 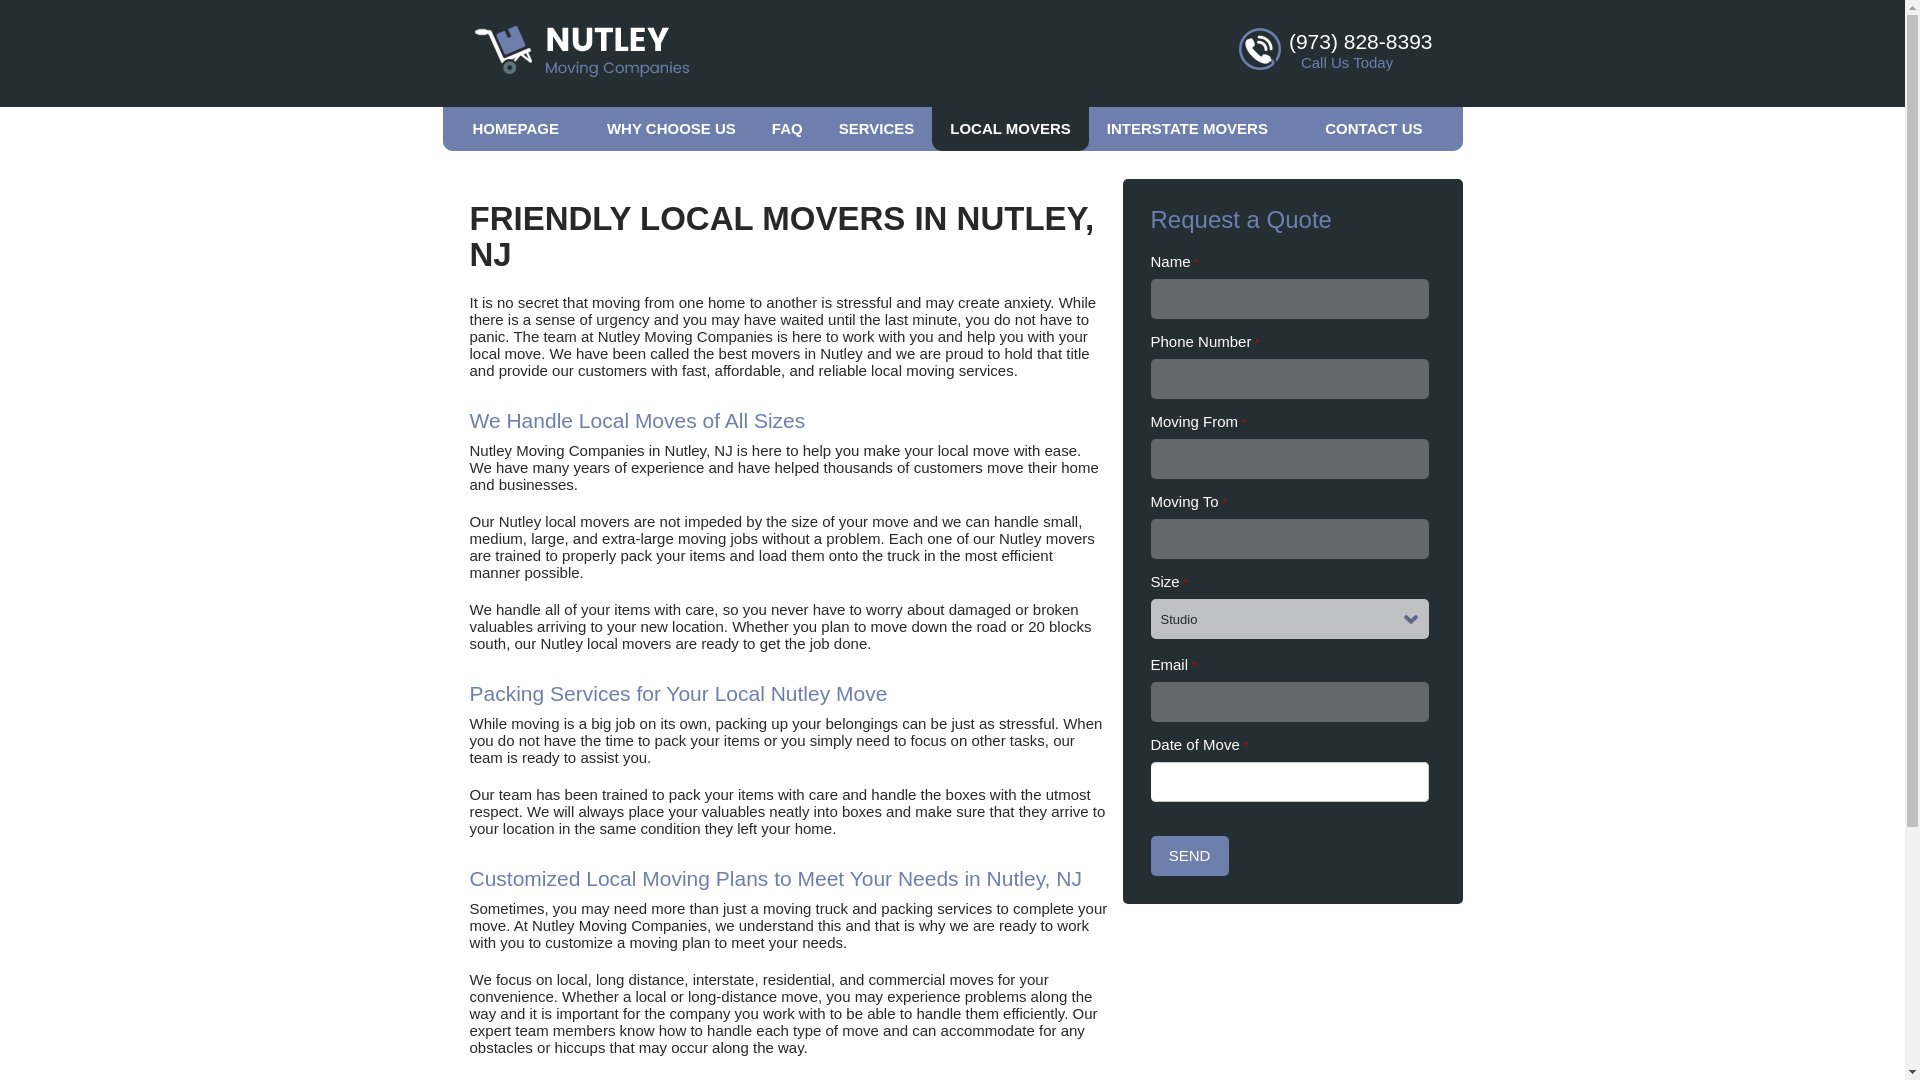 I want to click on SEND, so click(x=1189, y=855).